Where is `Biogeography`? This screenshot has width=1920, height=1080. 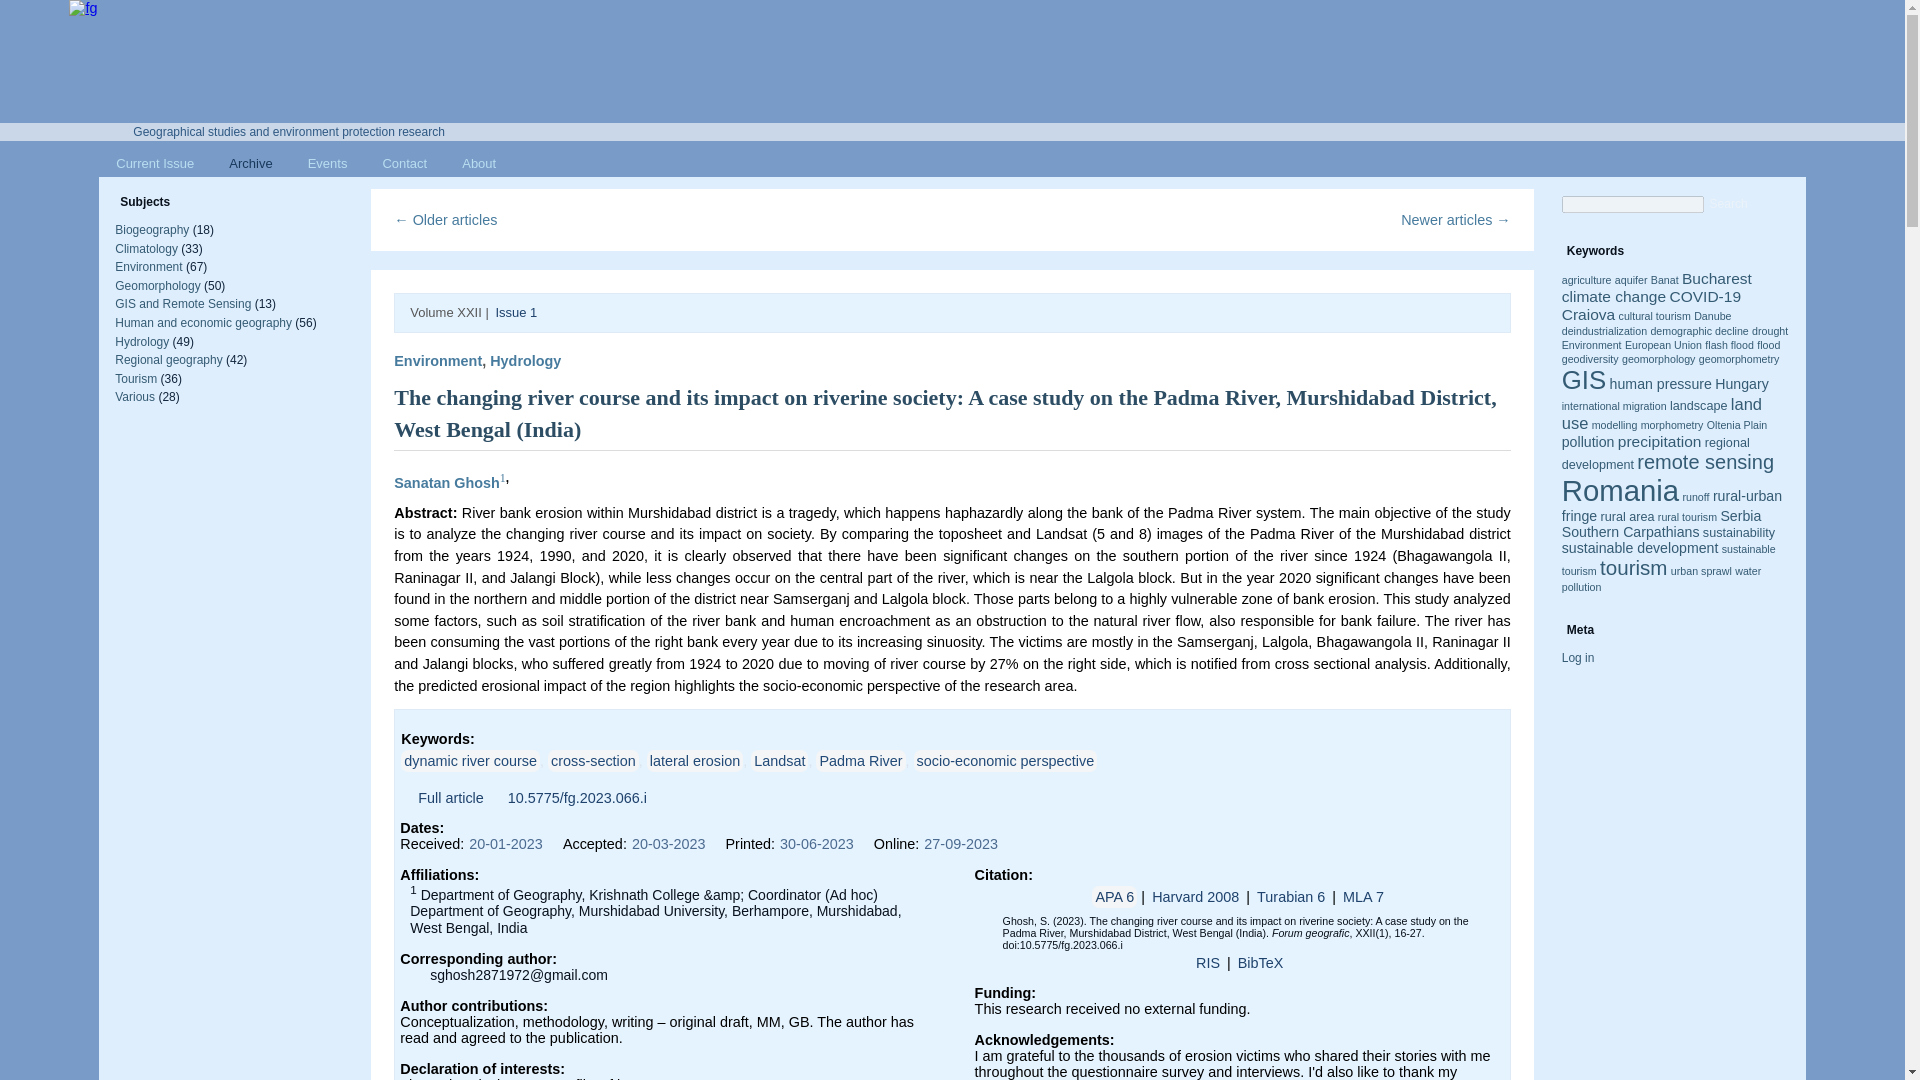
Biogeography is located at coordinates (152, 229).